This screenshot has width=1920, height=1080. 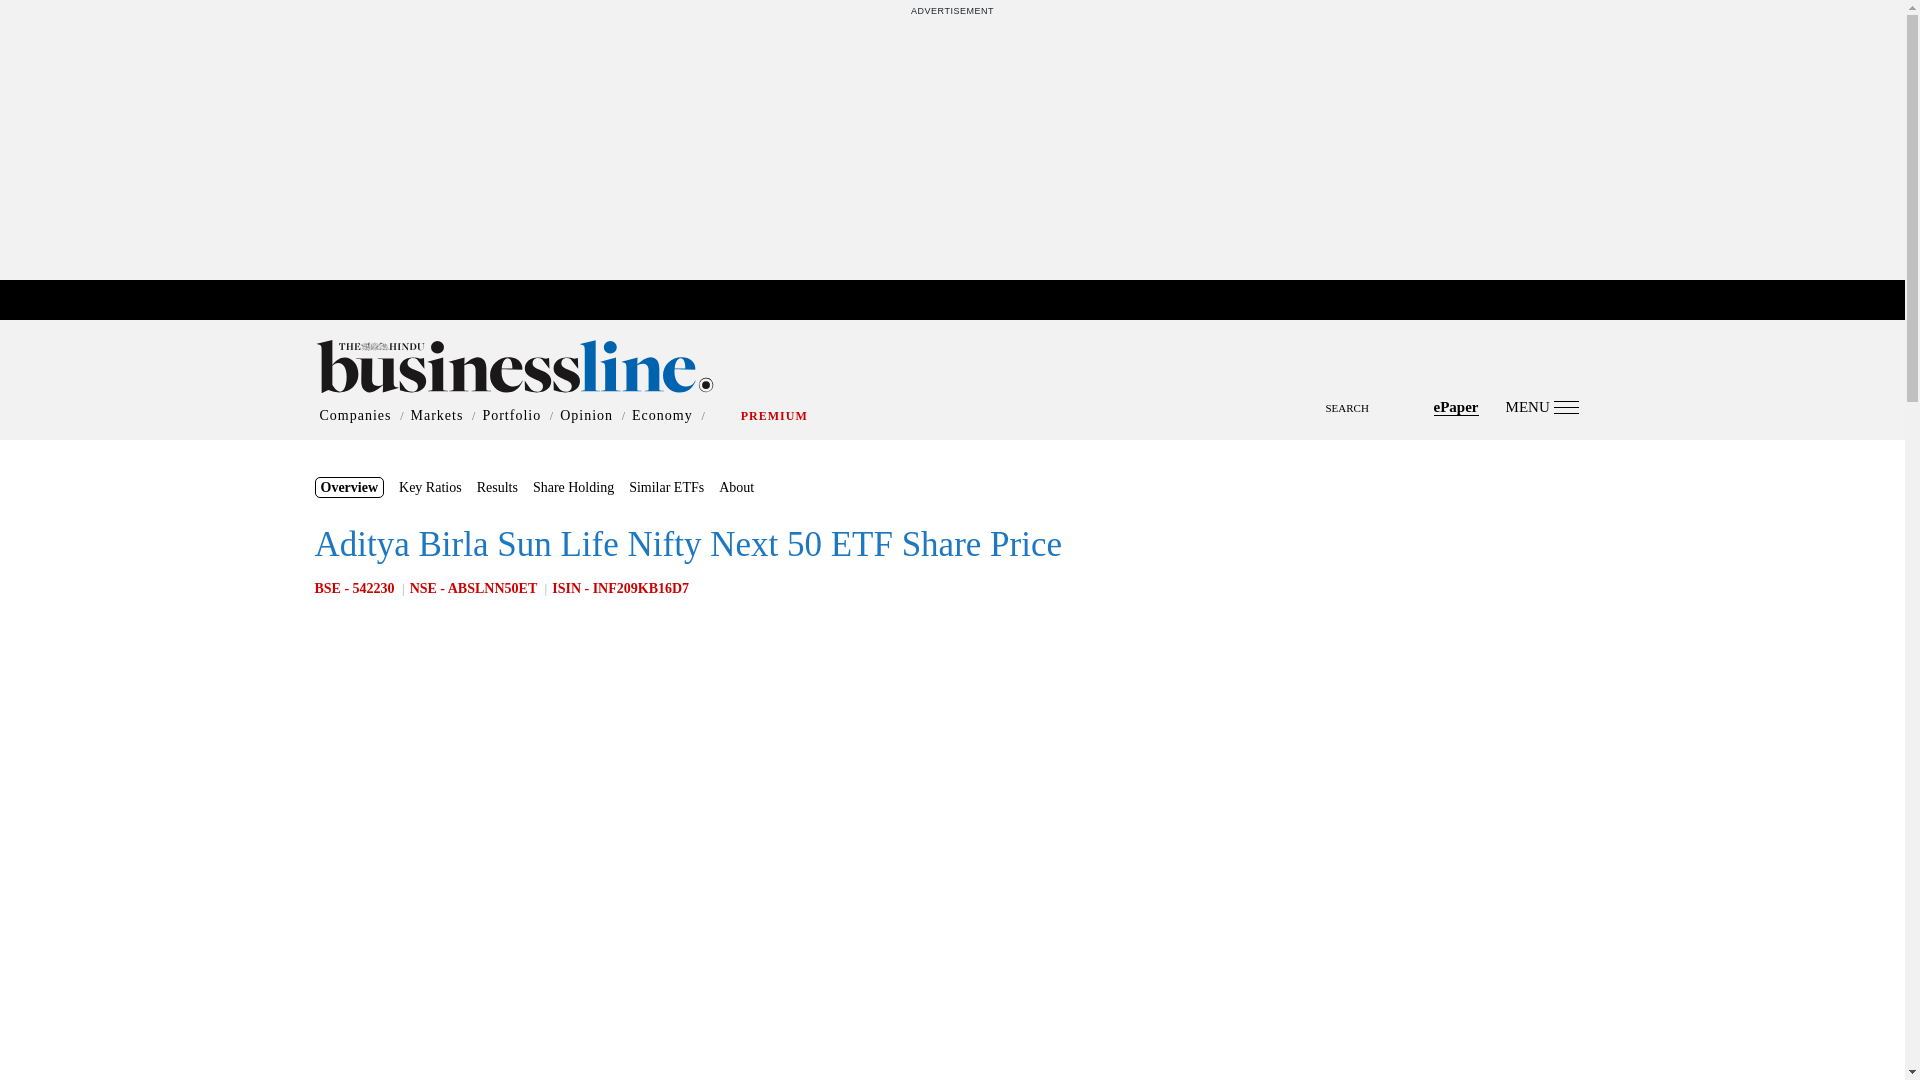 What do you see at coordinates (356, 416) in the screenshot?
I see `Companies` at bounding box center [356, 416].